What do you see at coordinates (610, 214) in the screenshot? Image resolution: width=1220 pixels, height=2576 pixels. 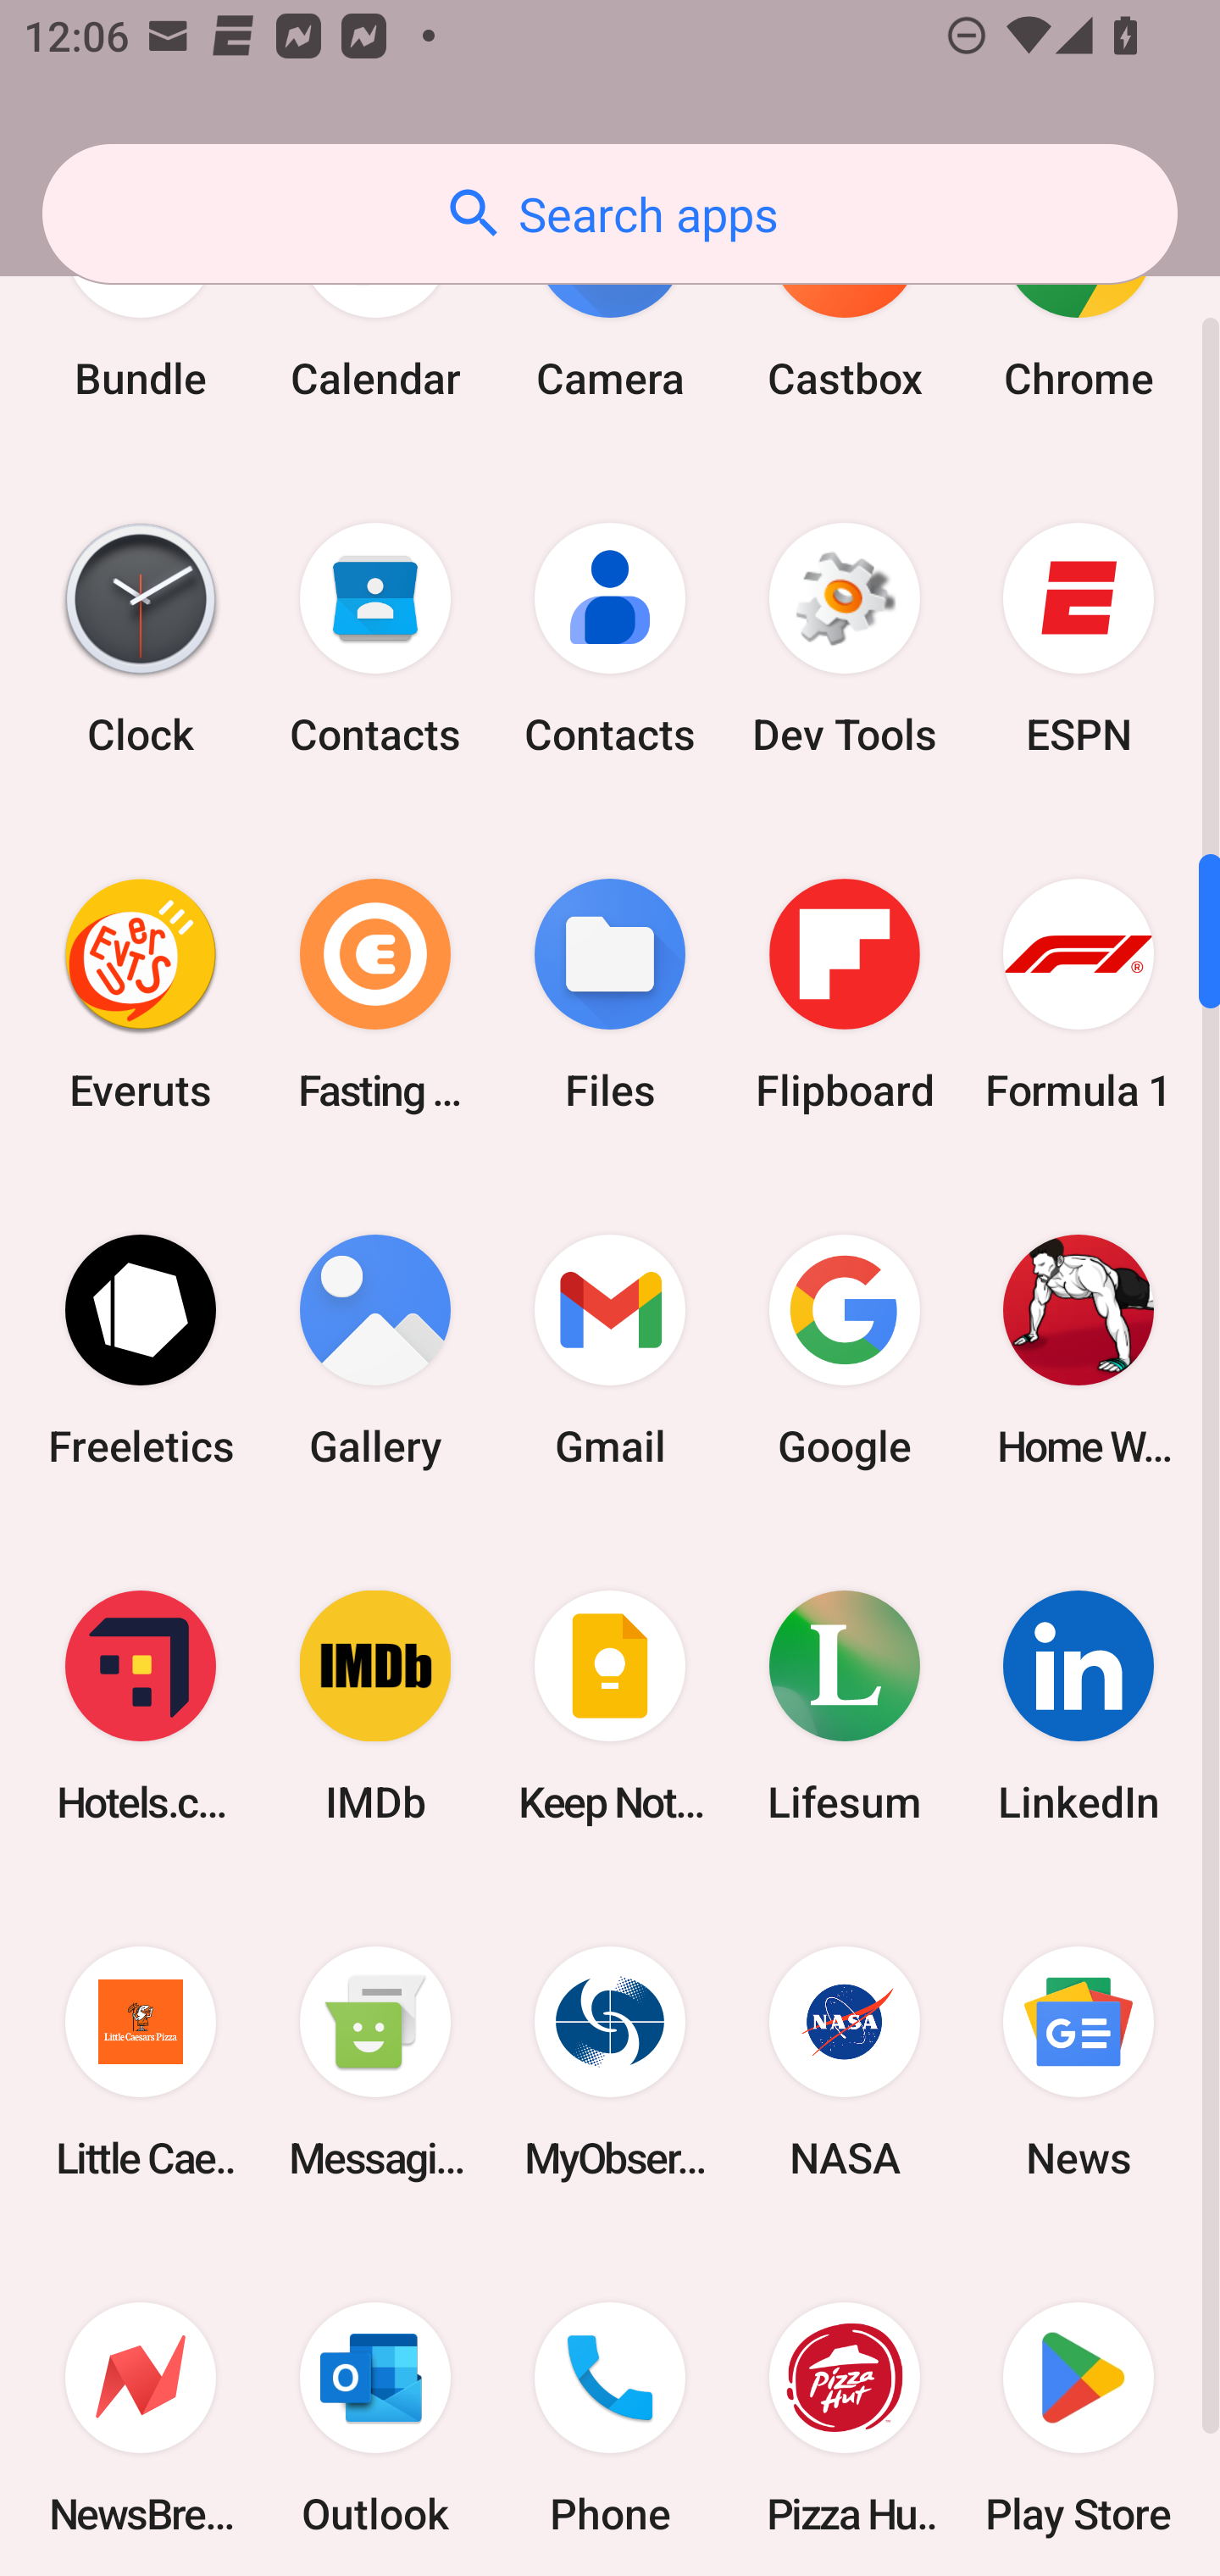 I see `  Search apps` at bounding box center [610, 214].